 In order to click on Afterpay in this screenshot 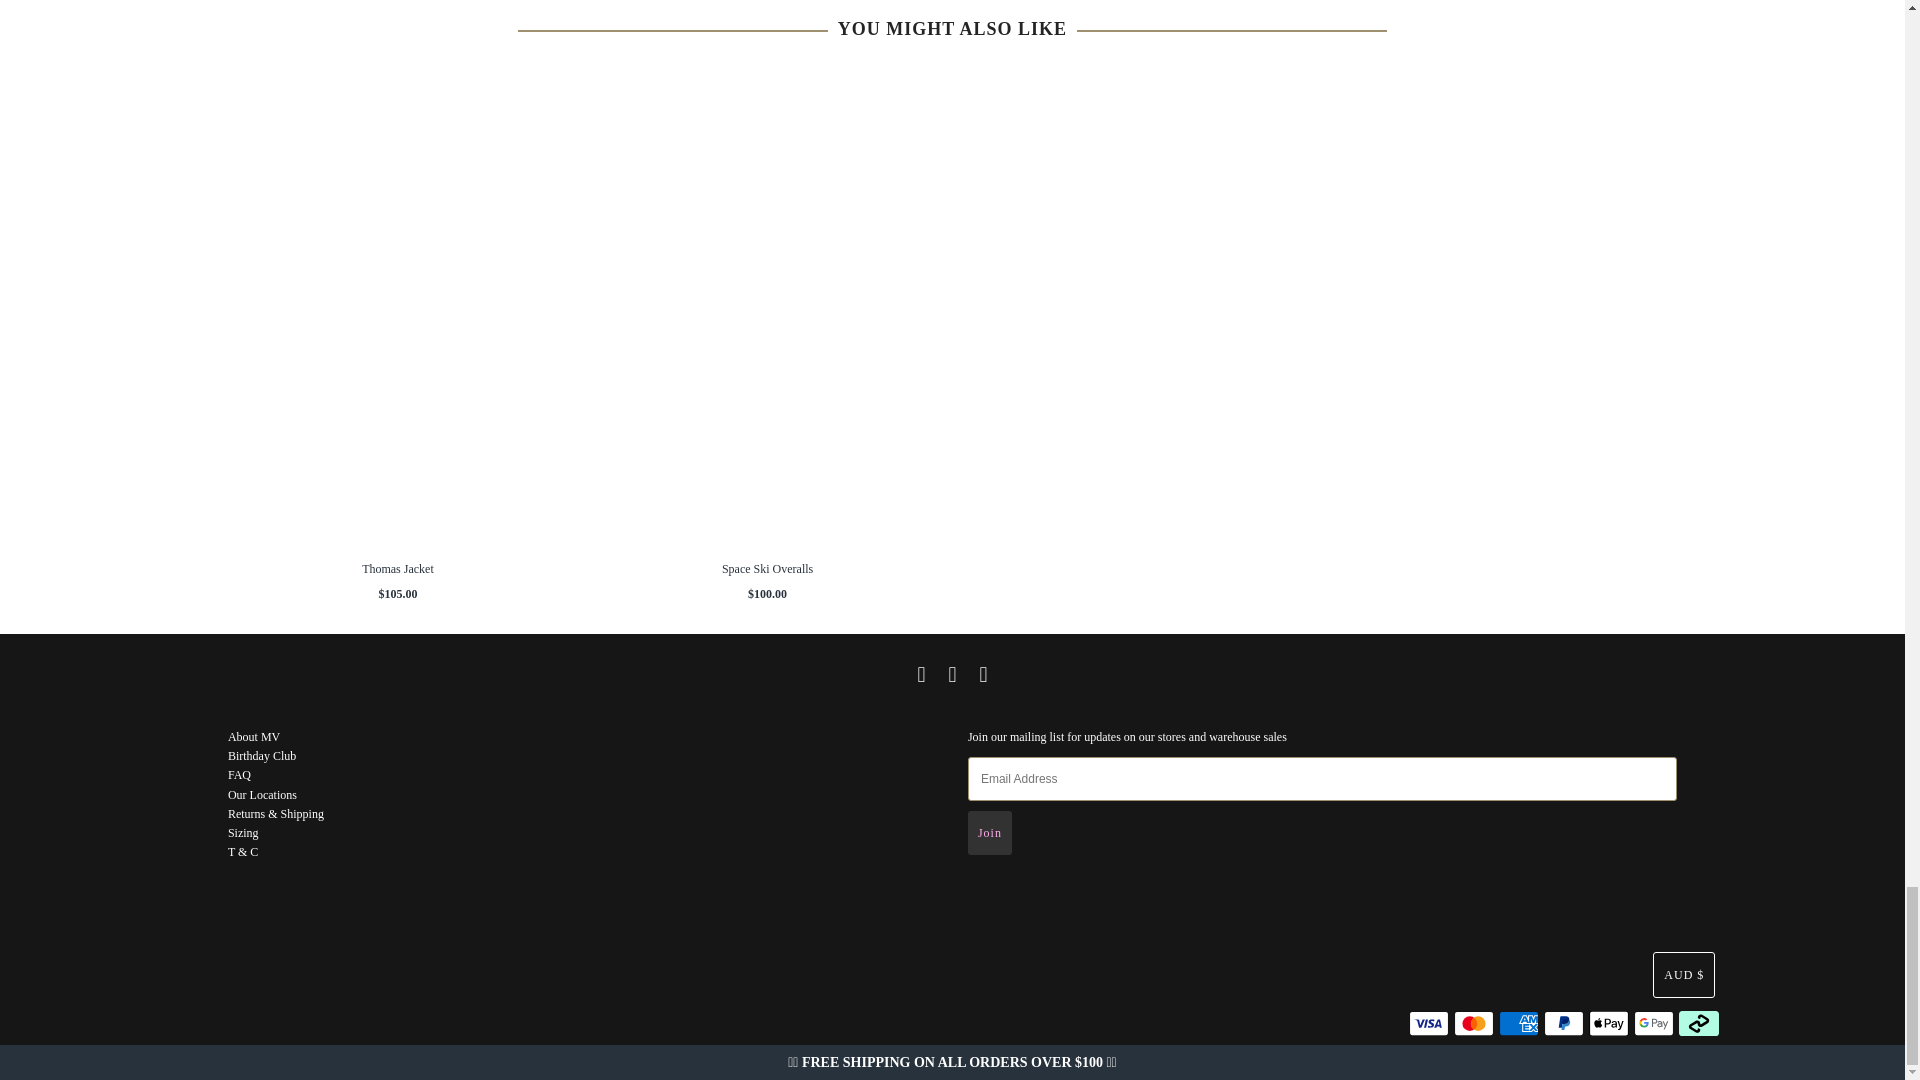, I will do `click(1698, 1022)`.